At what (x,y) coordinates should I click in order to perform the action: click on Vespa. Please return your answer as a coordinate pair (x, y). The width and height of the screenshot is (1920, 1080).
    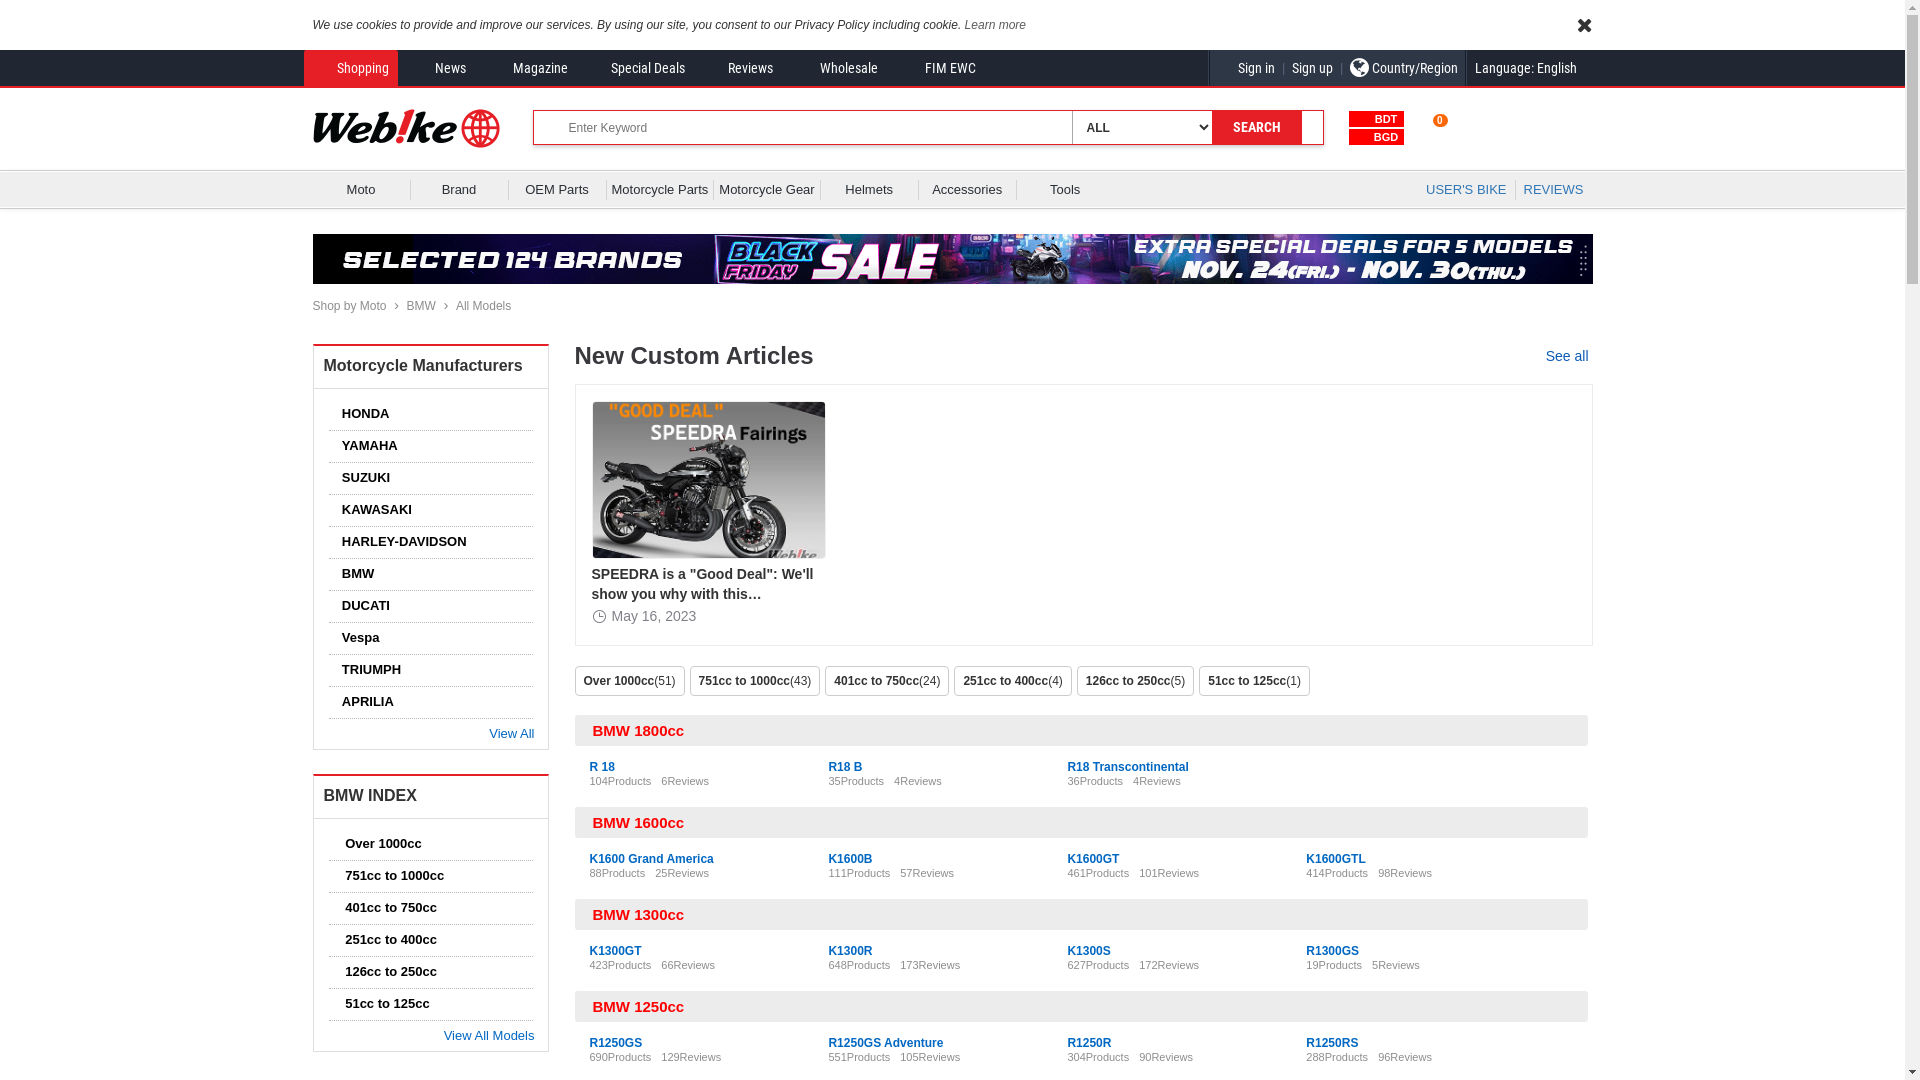
    Looking at the image, I should click on (356, 638).